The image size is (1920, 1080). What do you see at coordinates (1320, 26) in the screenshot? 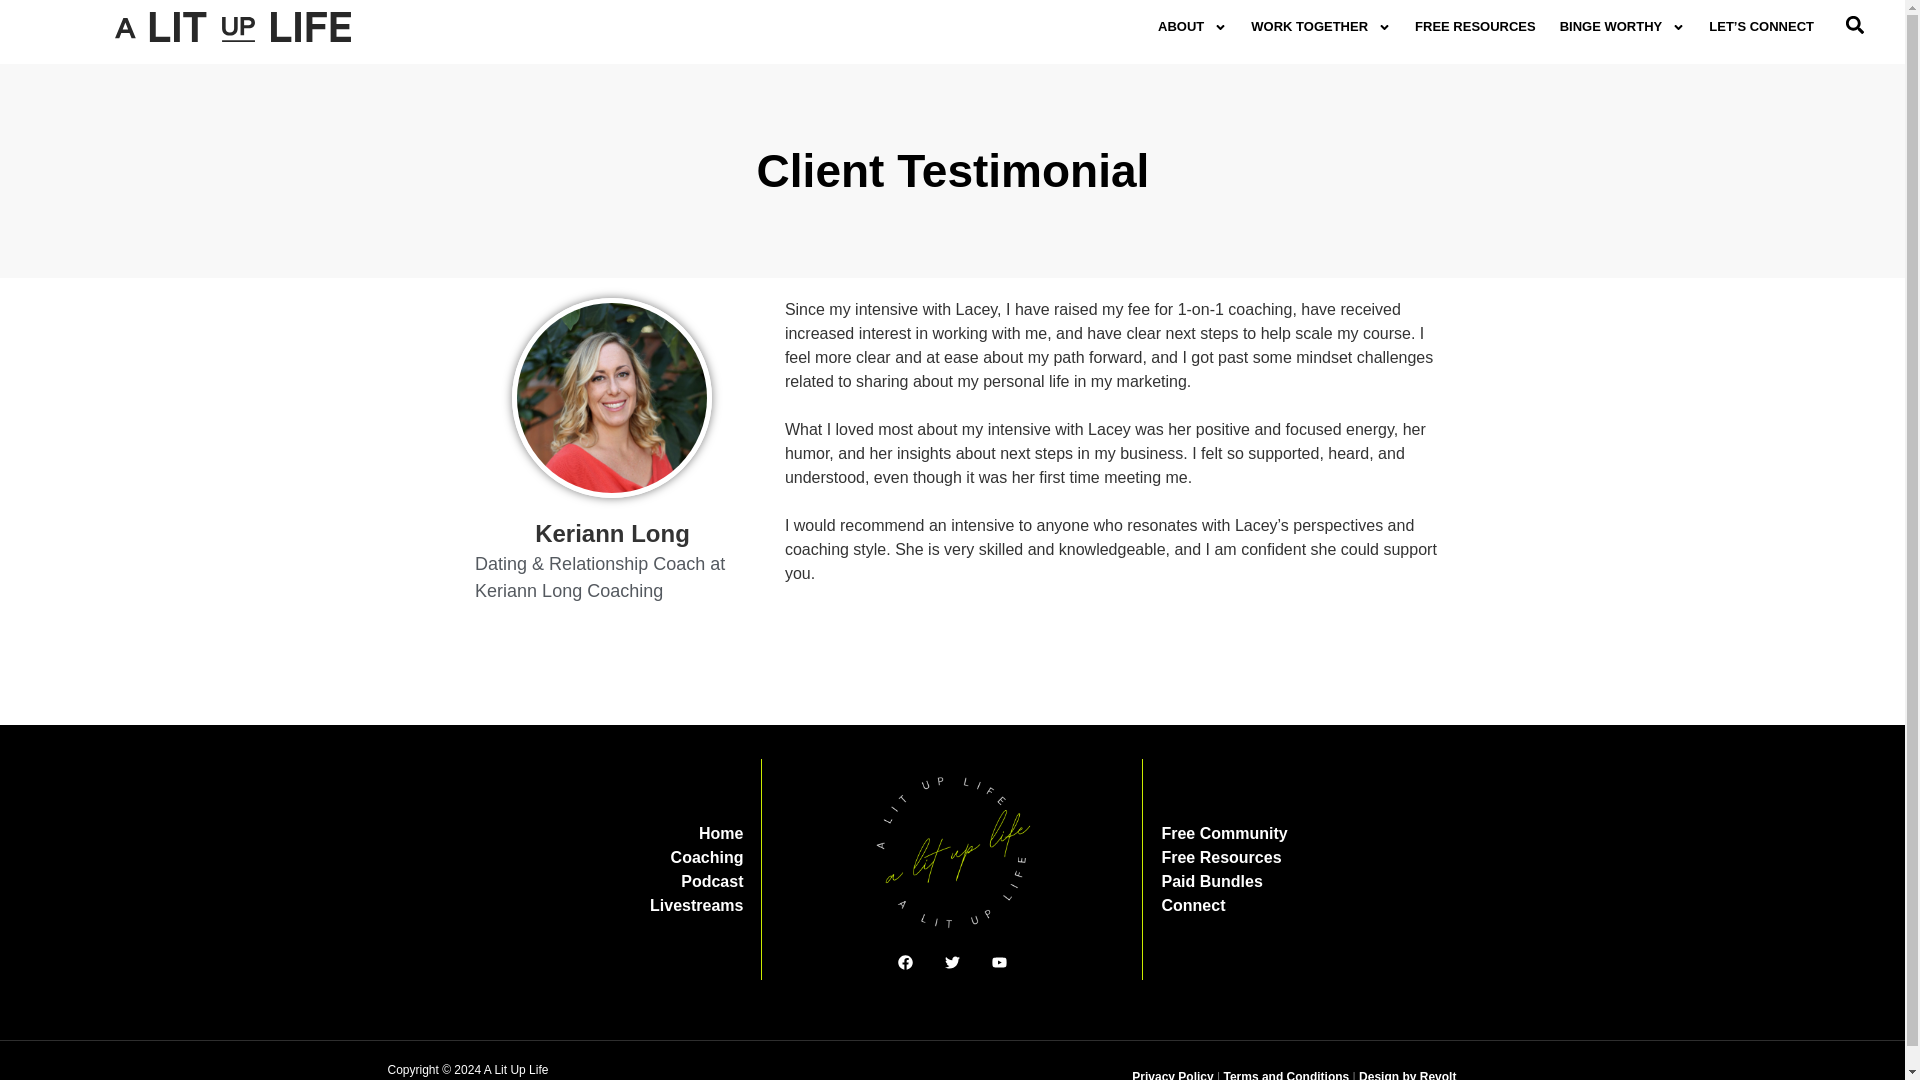
I see `WORK TOGETHER` at bounding box center [1320, 26].